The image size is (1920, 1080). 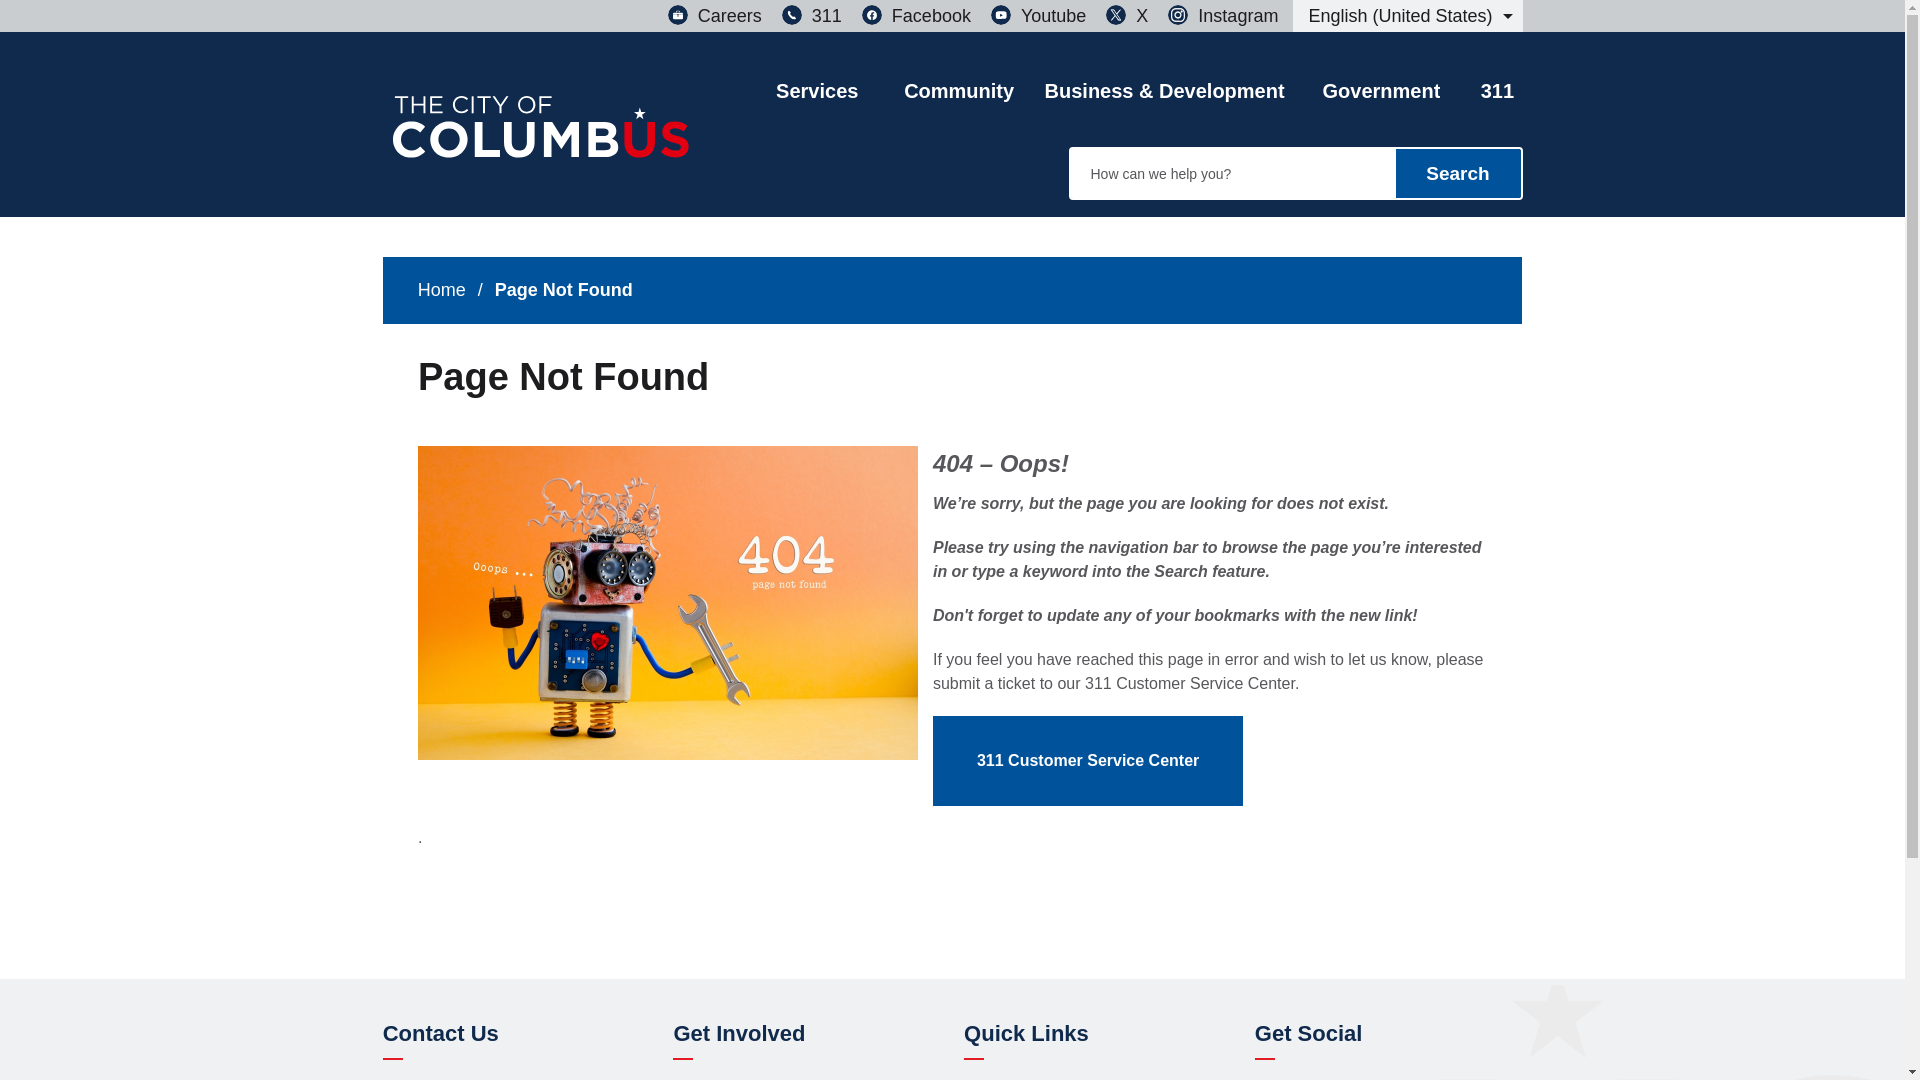 I want to click on Search, so click(x=1458, y=173).